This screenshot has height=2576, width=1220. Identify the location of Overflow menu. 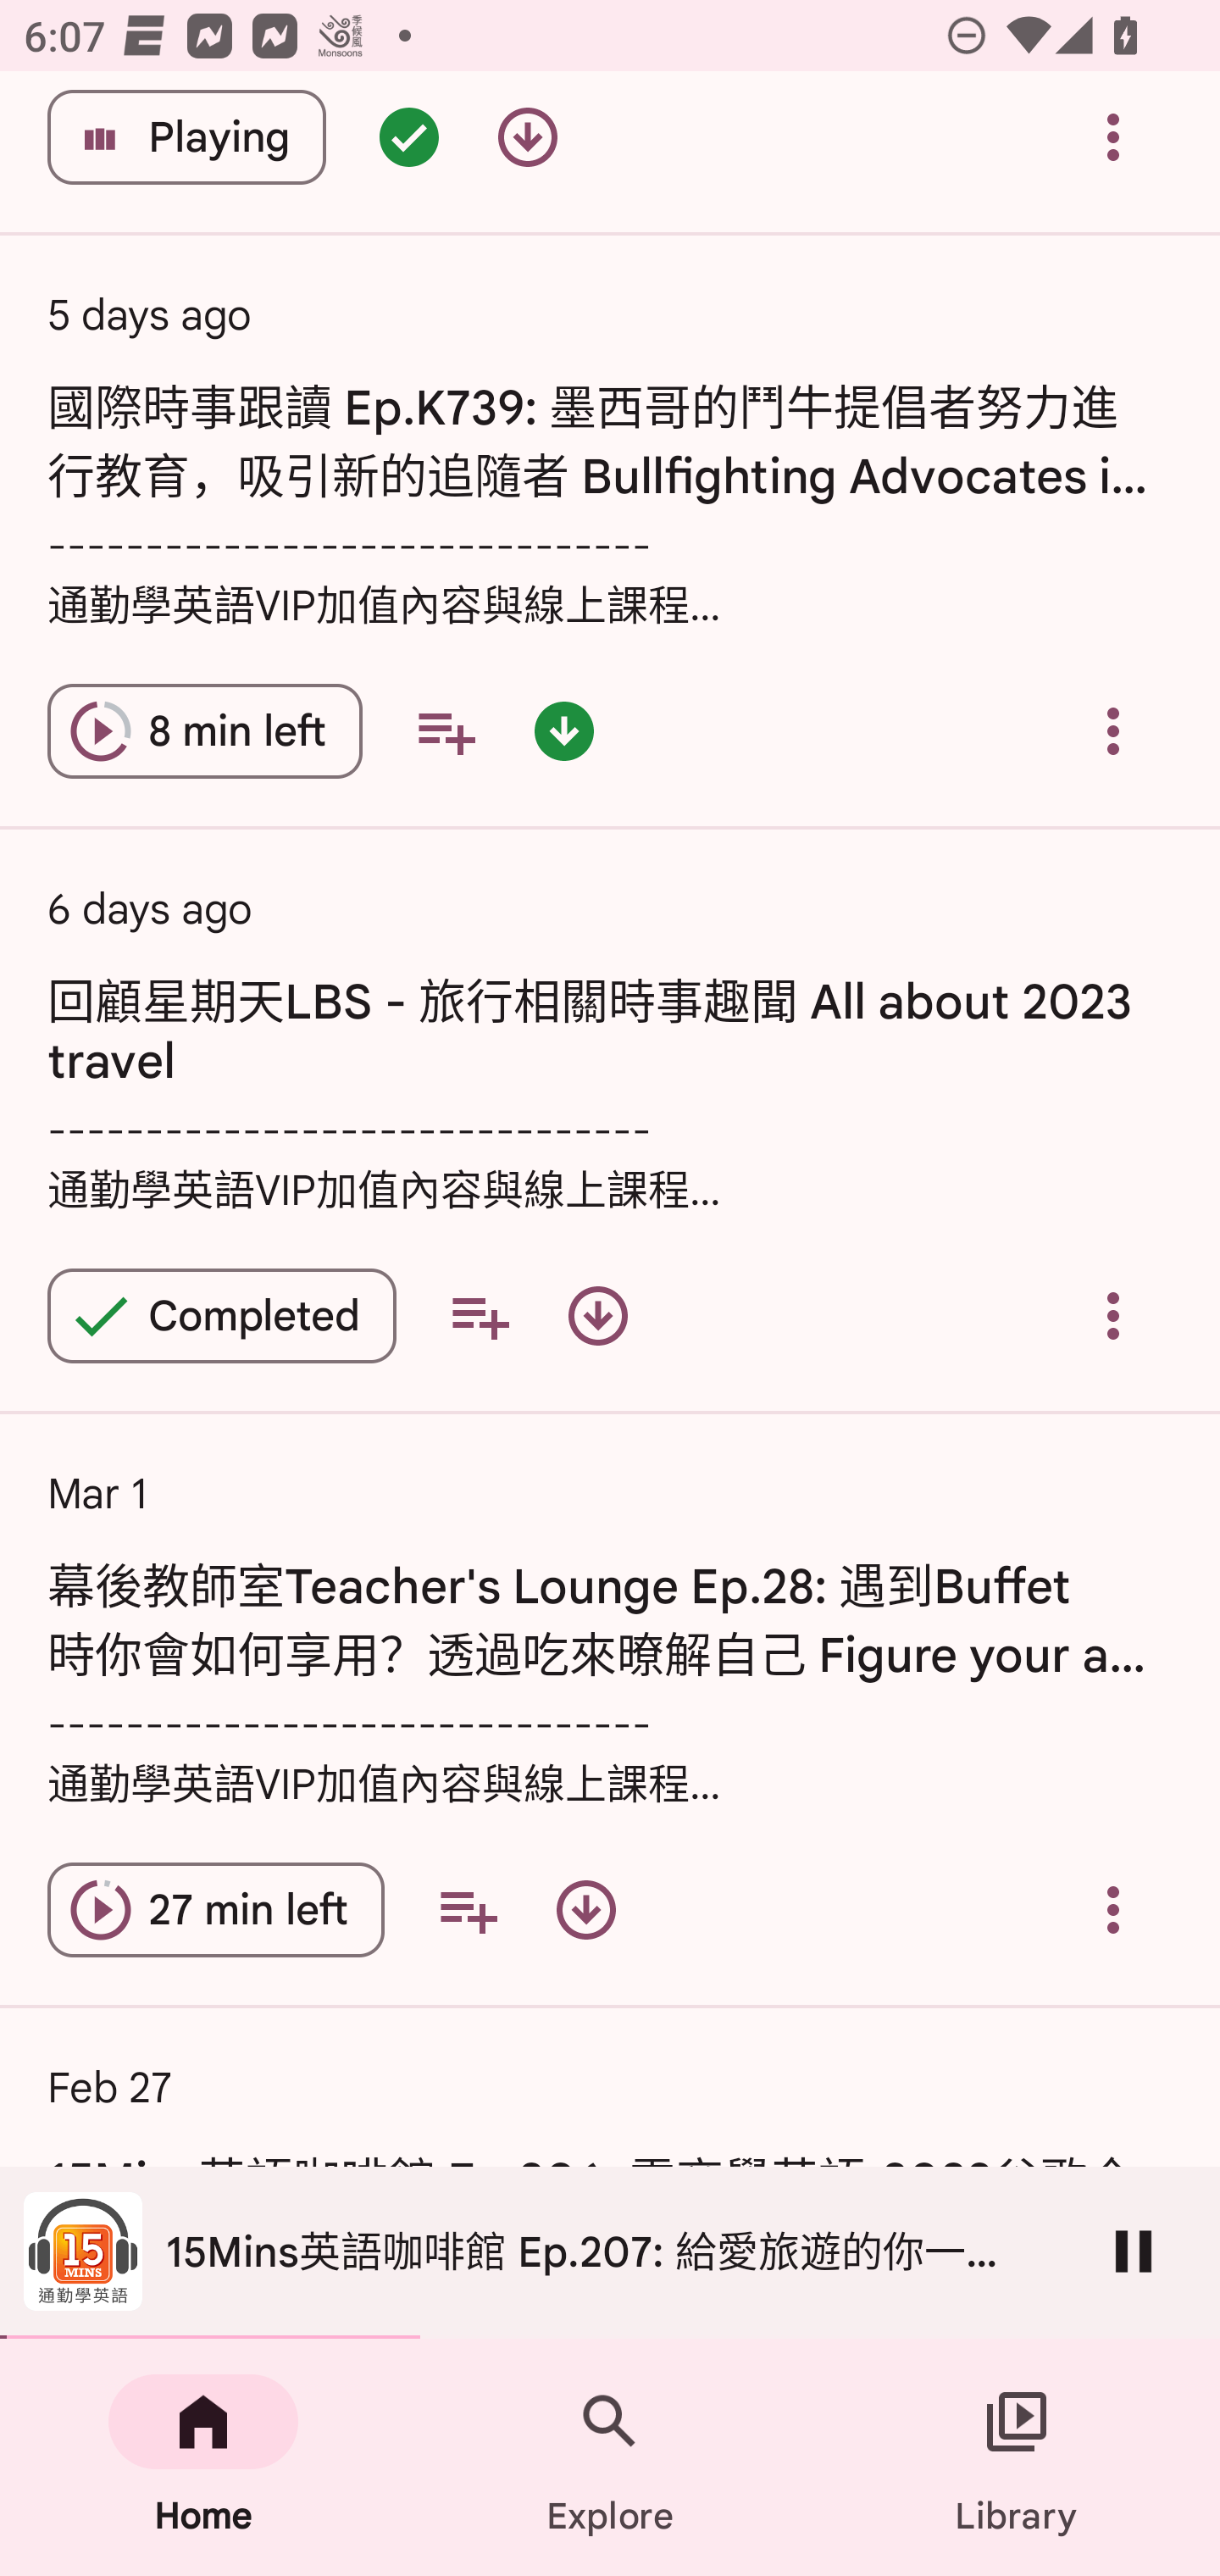
(1113, 1315).